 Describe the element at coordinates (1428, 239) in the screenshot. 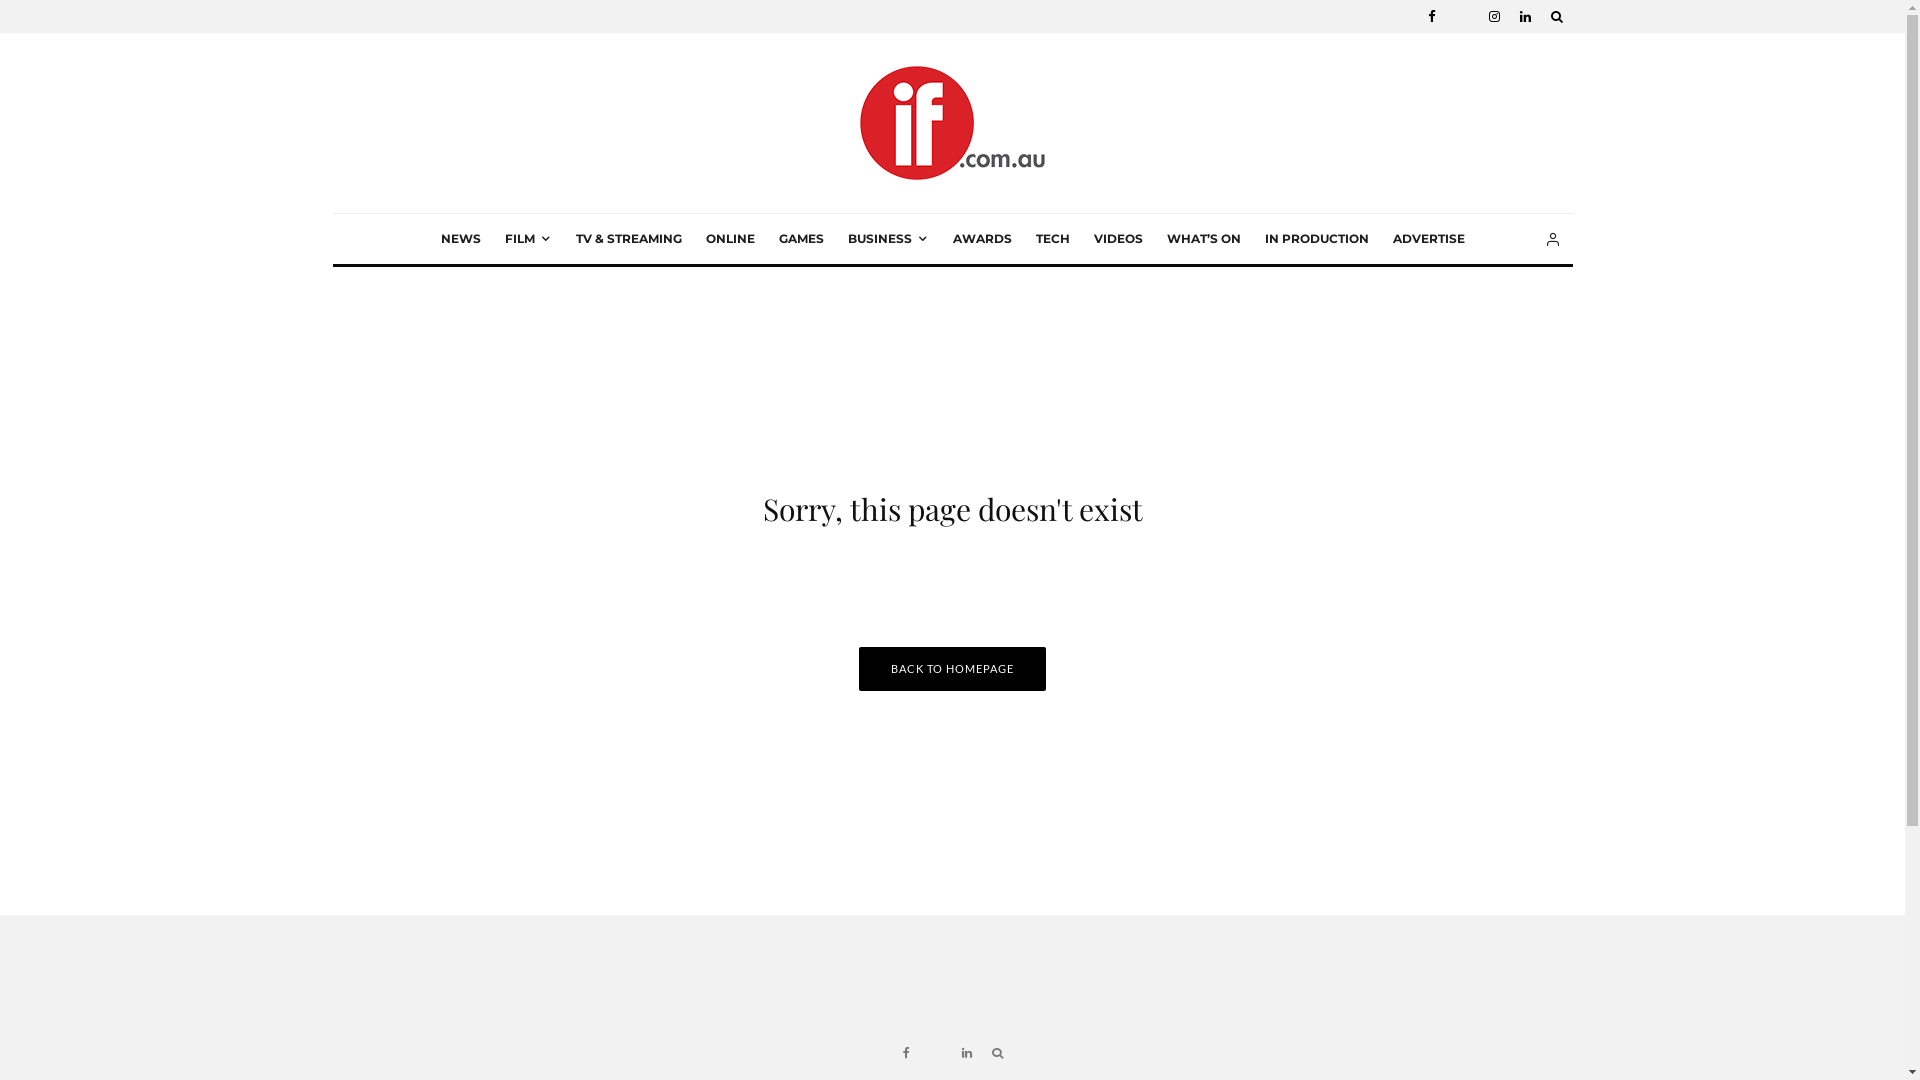

I see `ADVERTISE` at that location.